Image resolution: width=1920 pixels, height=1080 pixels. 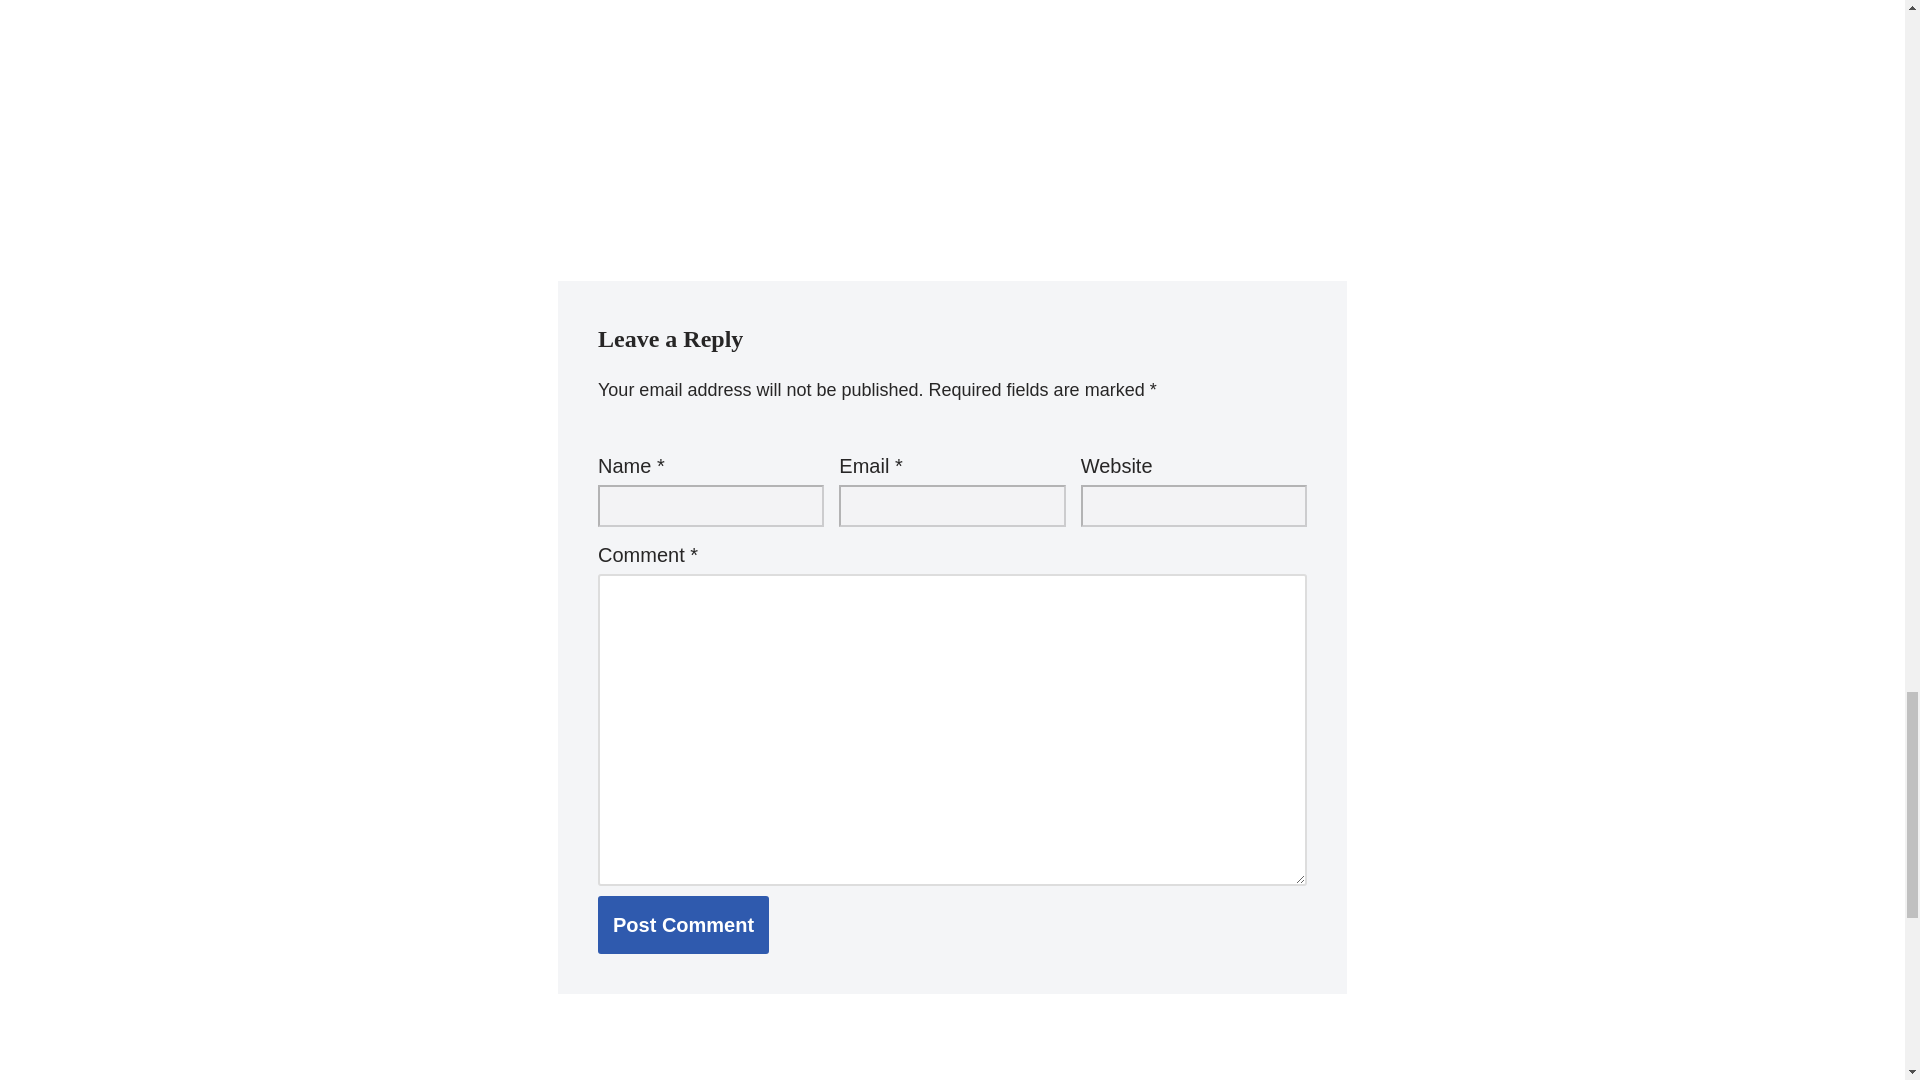 I want to click on Post Comment, so click(x=683, y=924).